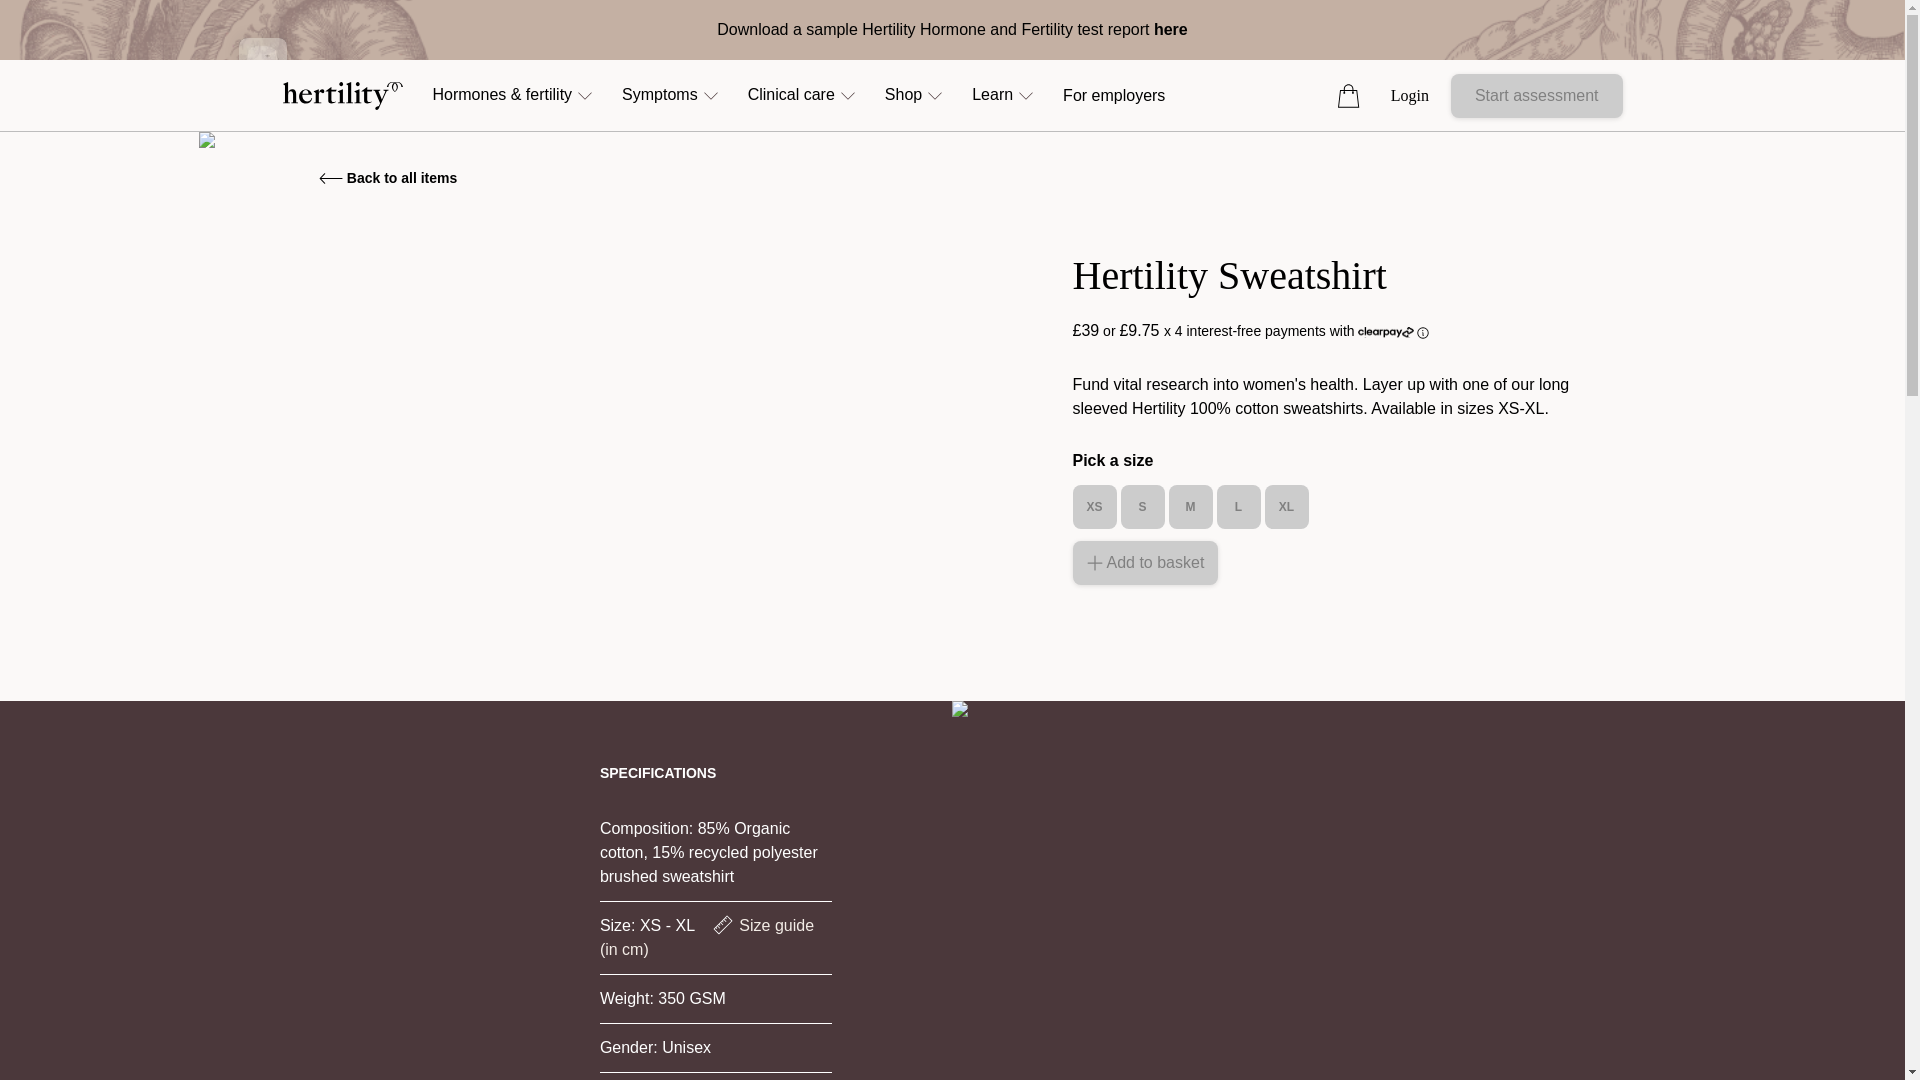 The height and width of the screenshot is (1080, 1920). I want to click on Start assessment, so click(1536, 96).